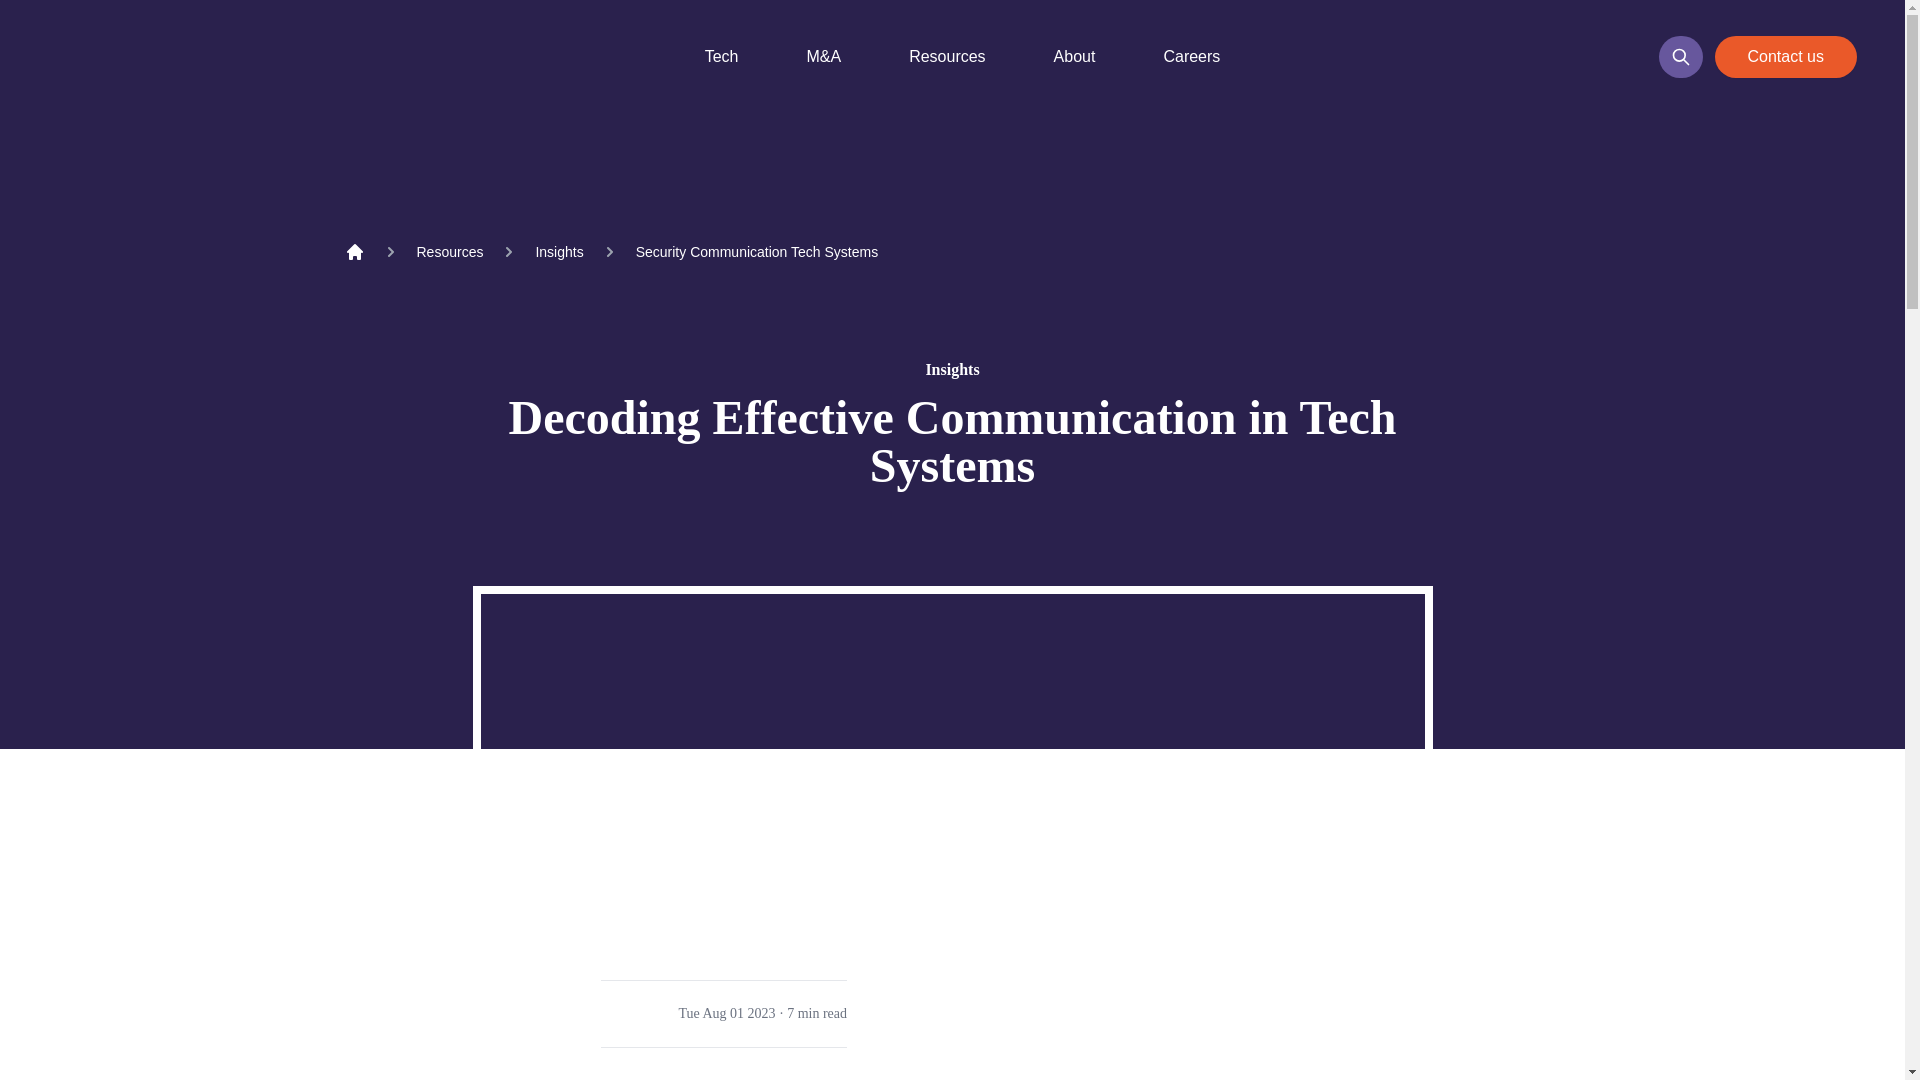  Describe the element at coordinates (936, 57) in the screenshot. I see `Resources` at that location.